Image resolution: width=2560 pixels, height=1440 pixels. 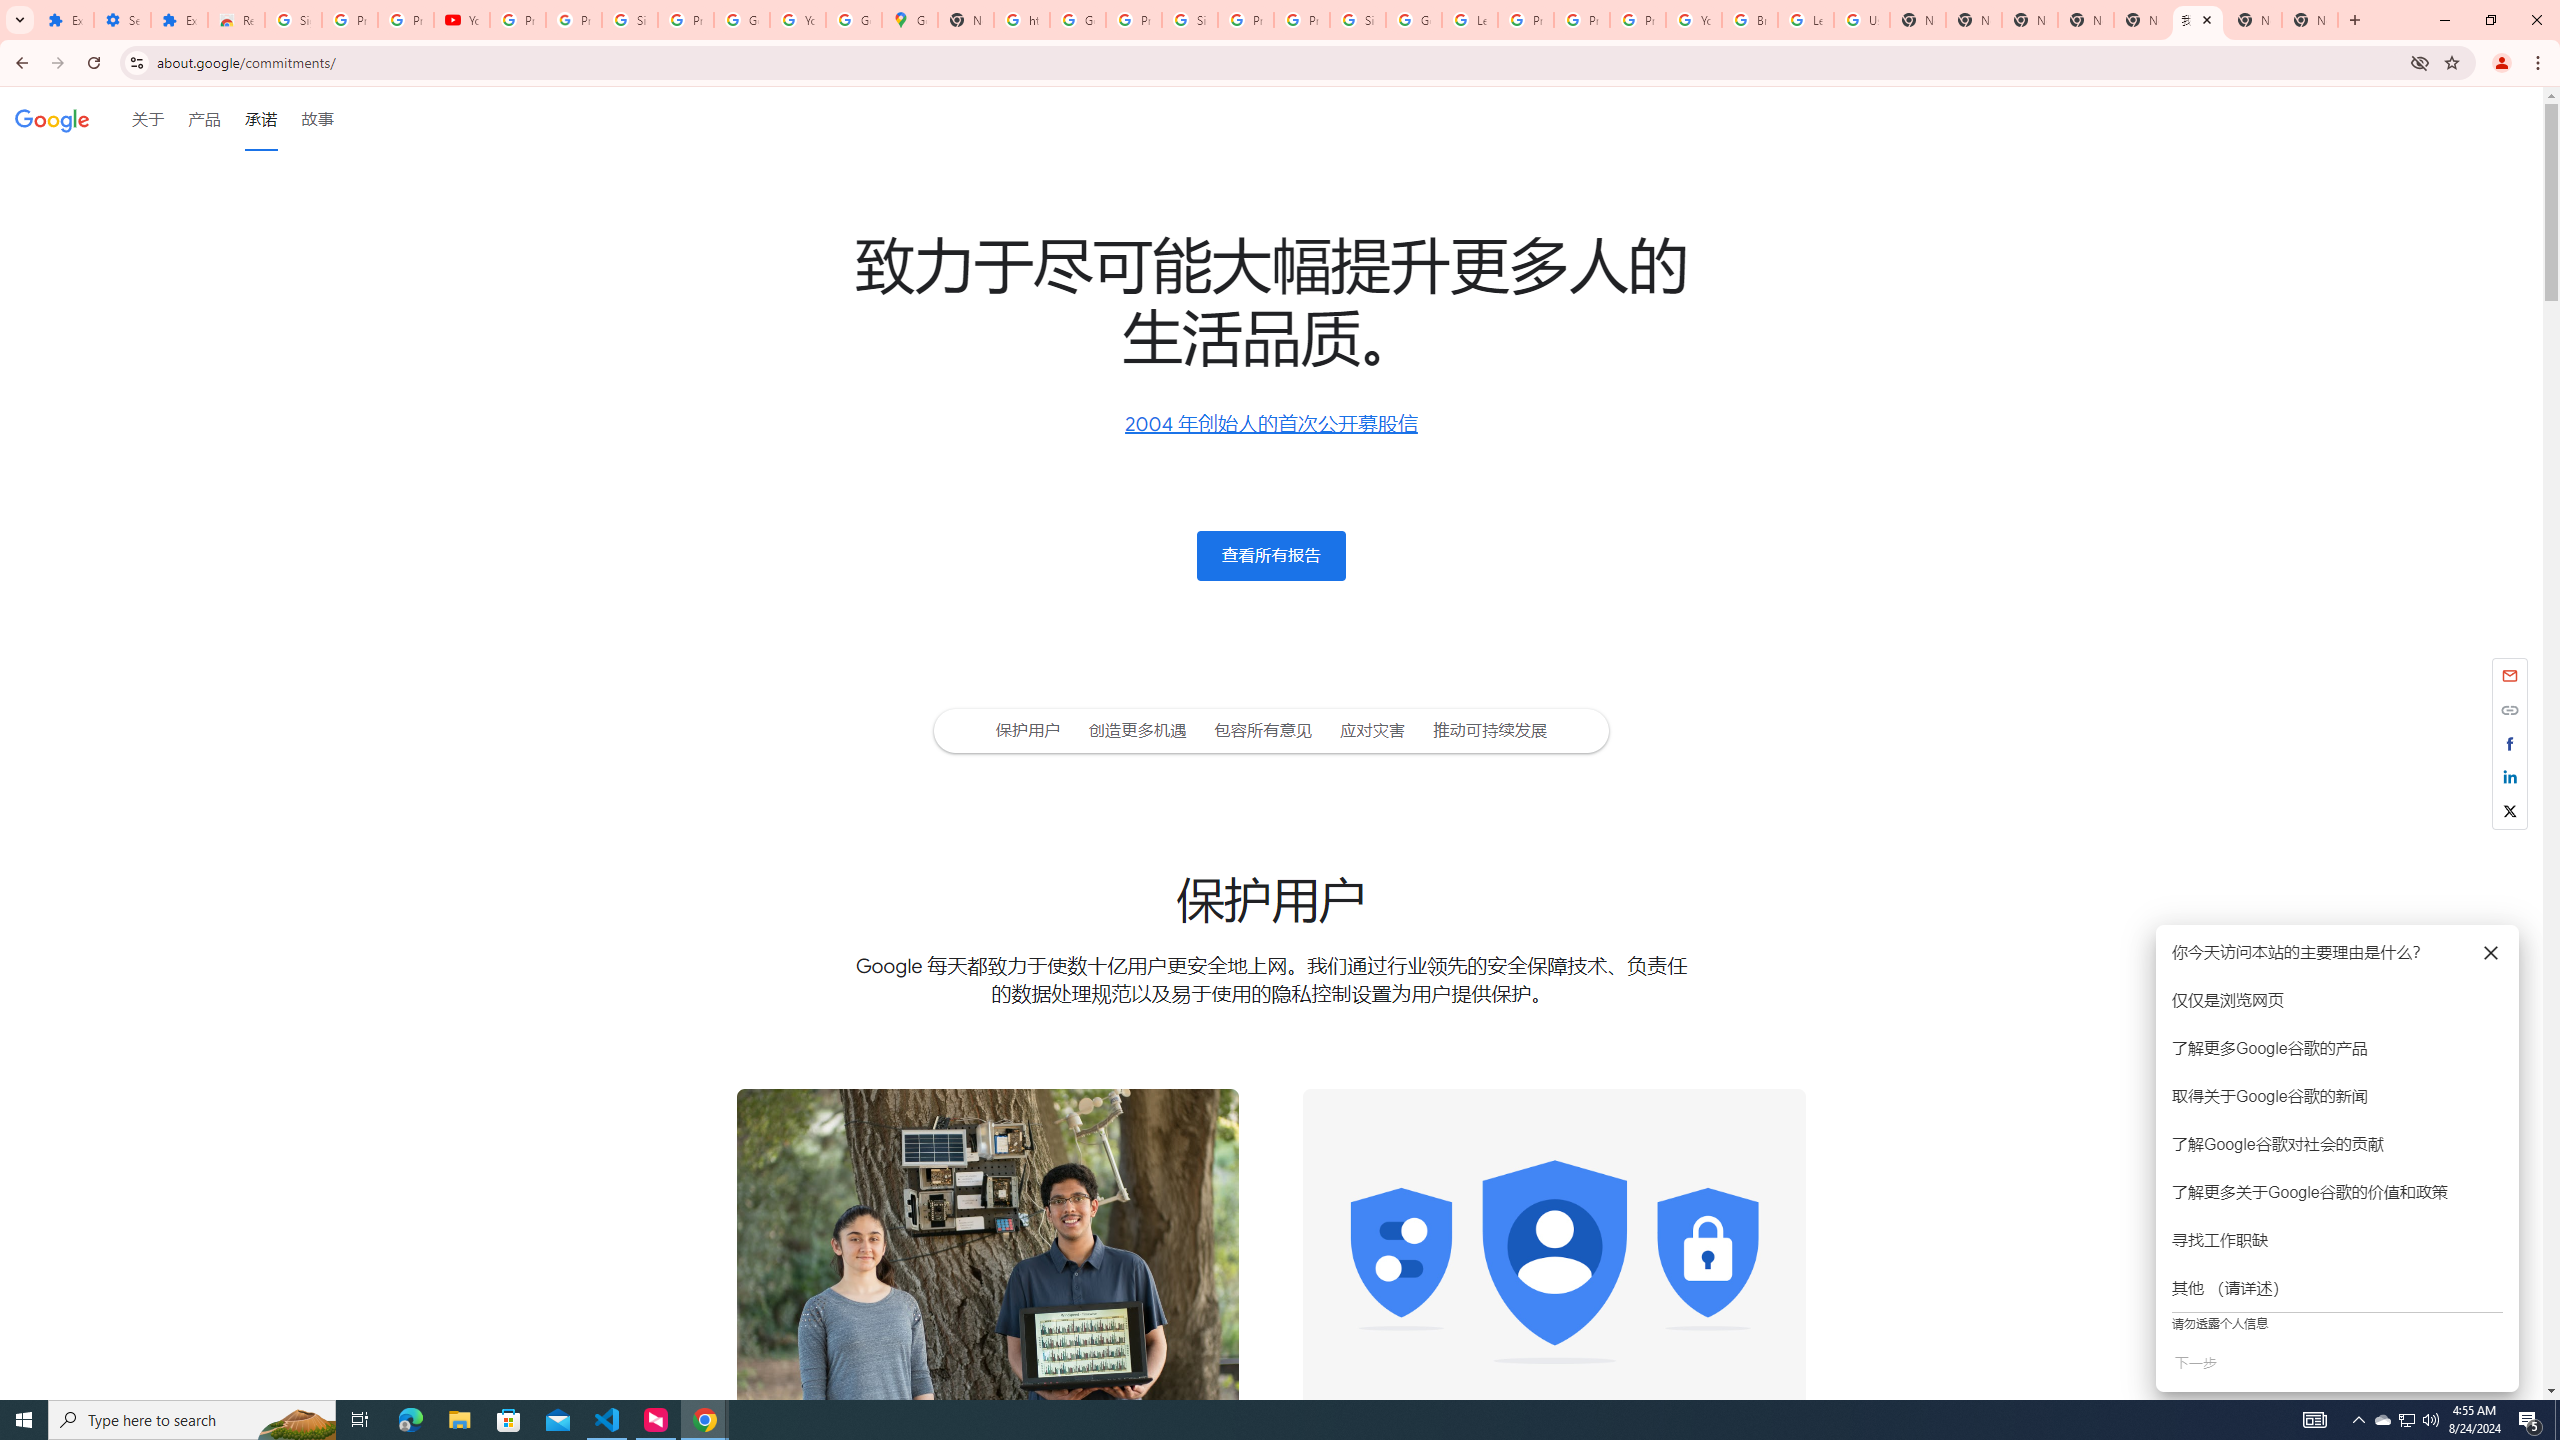 What do you see at coordinates (178, 20) in the screenshot?
I see `Extensions` at bounding box center [178, 20].